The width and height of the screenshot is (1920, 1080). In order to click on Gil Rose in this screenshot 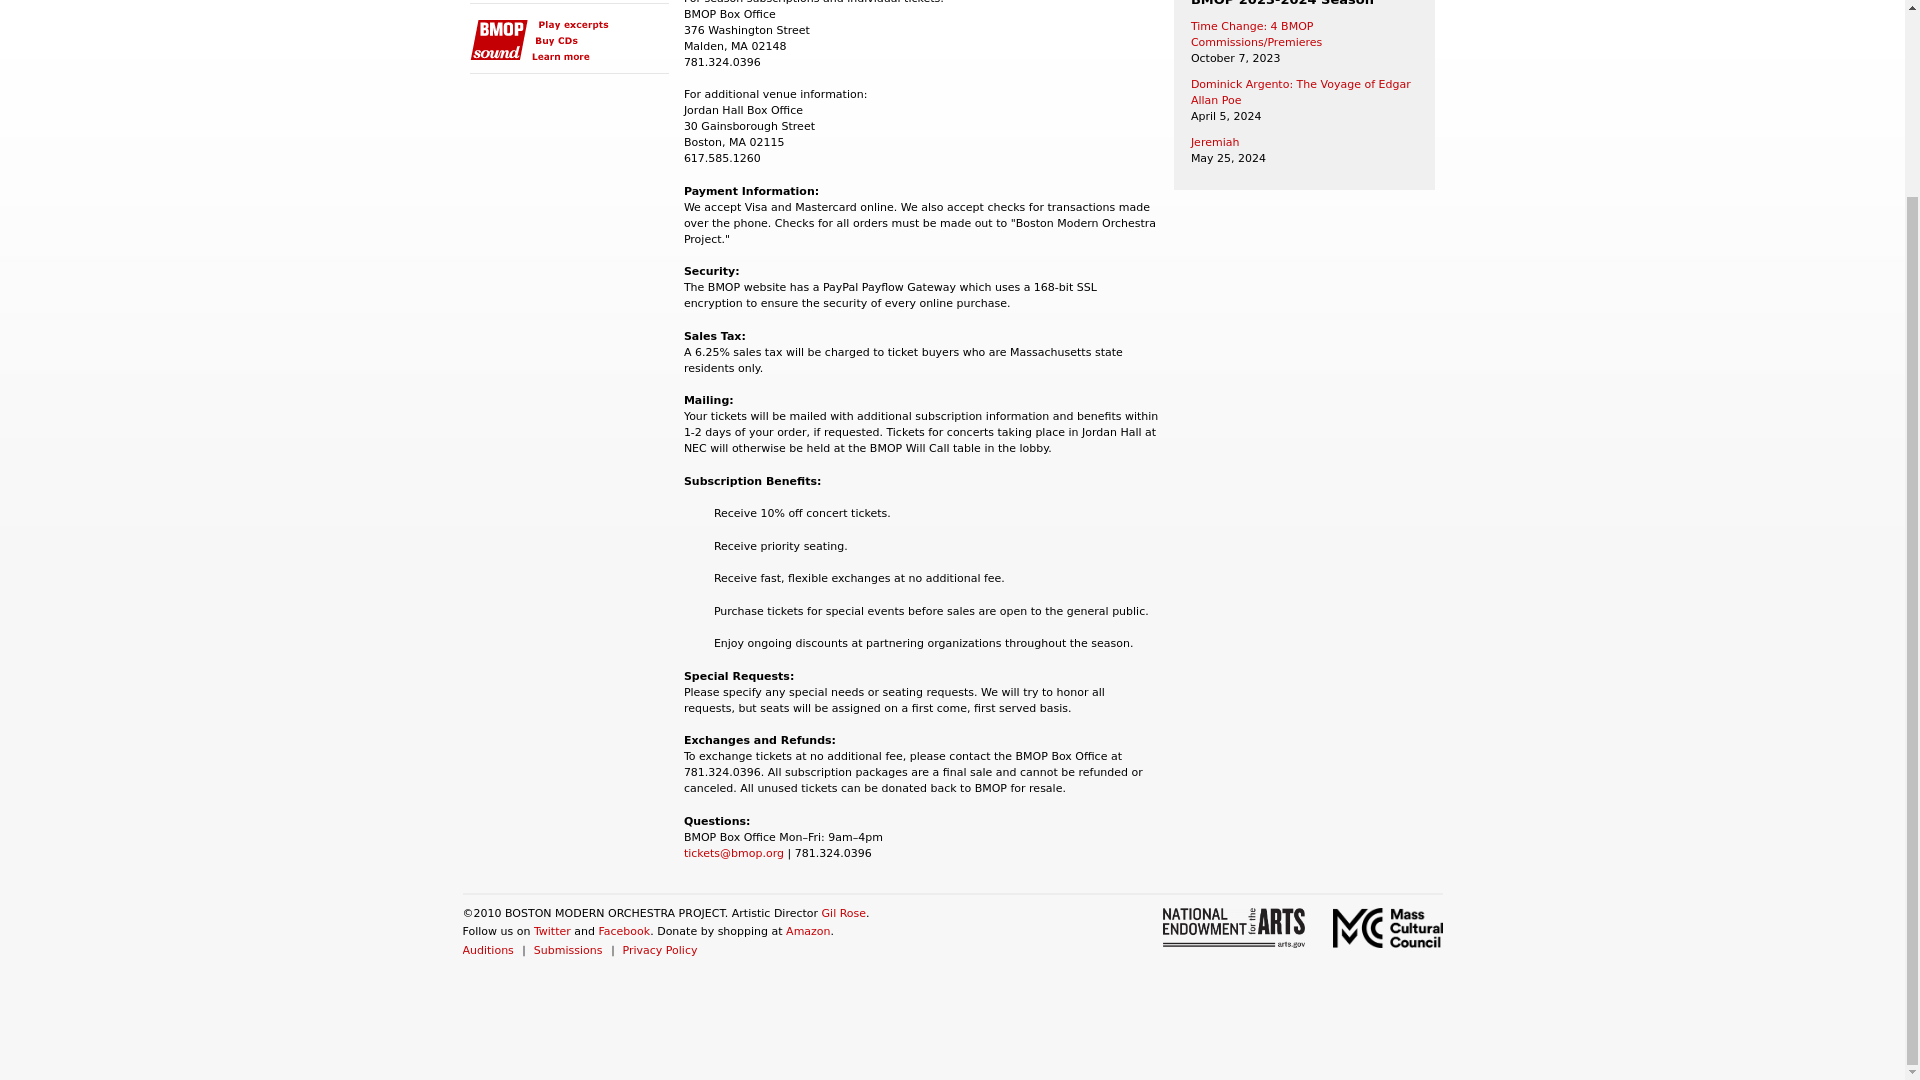, I will do `click(844, 914)`.